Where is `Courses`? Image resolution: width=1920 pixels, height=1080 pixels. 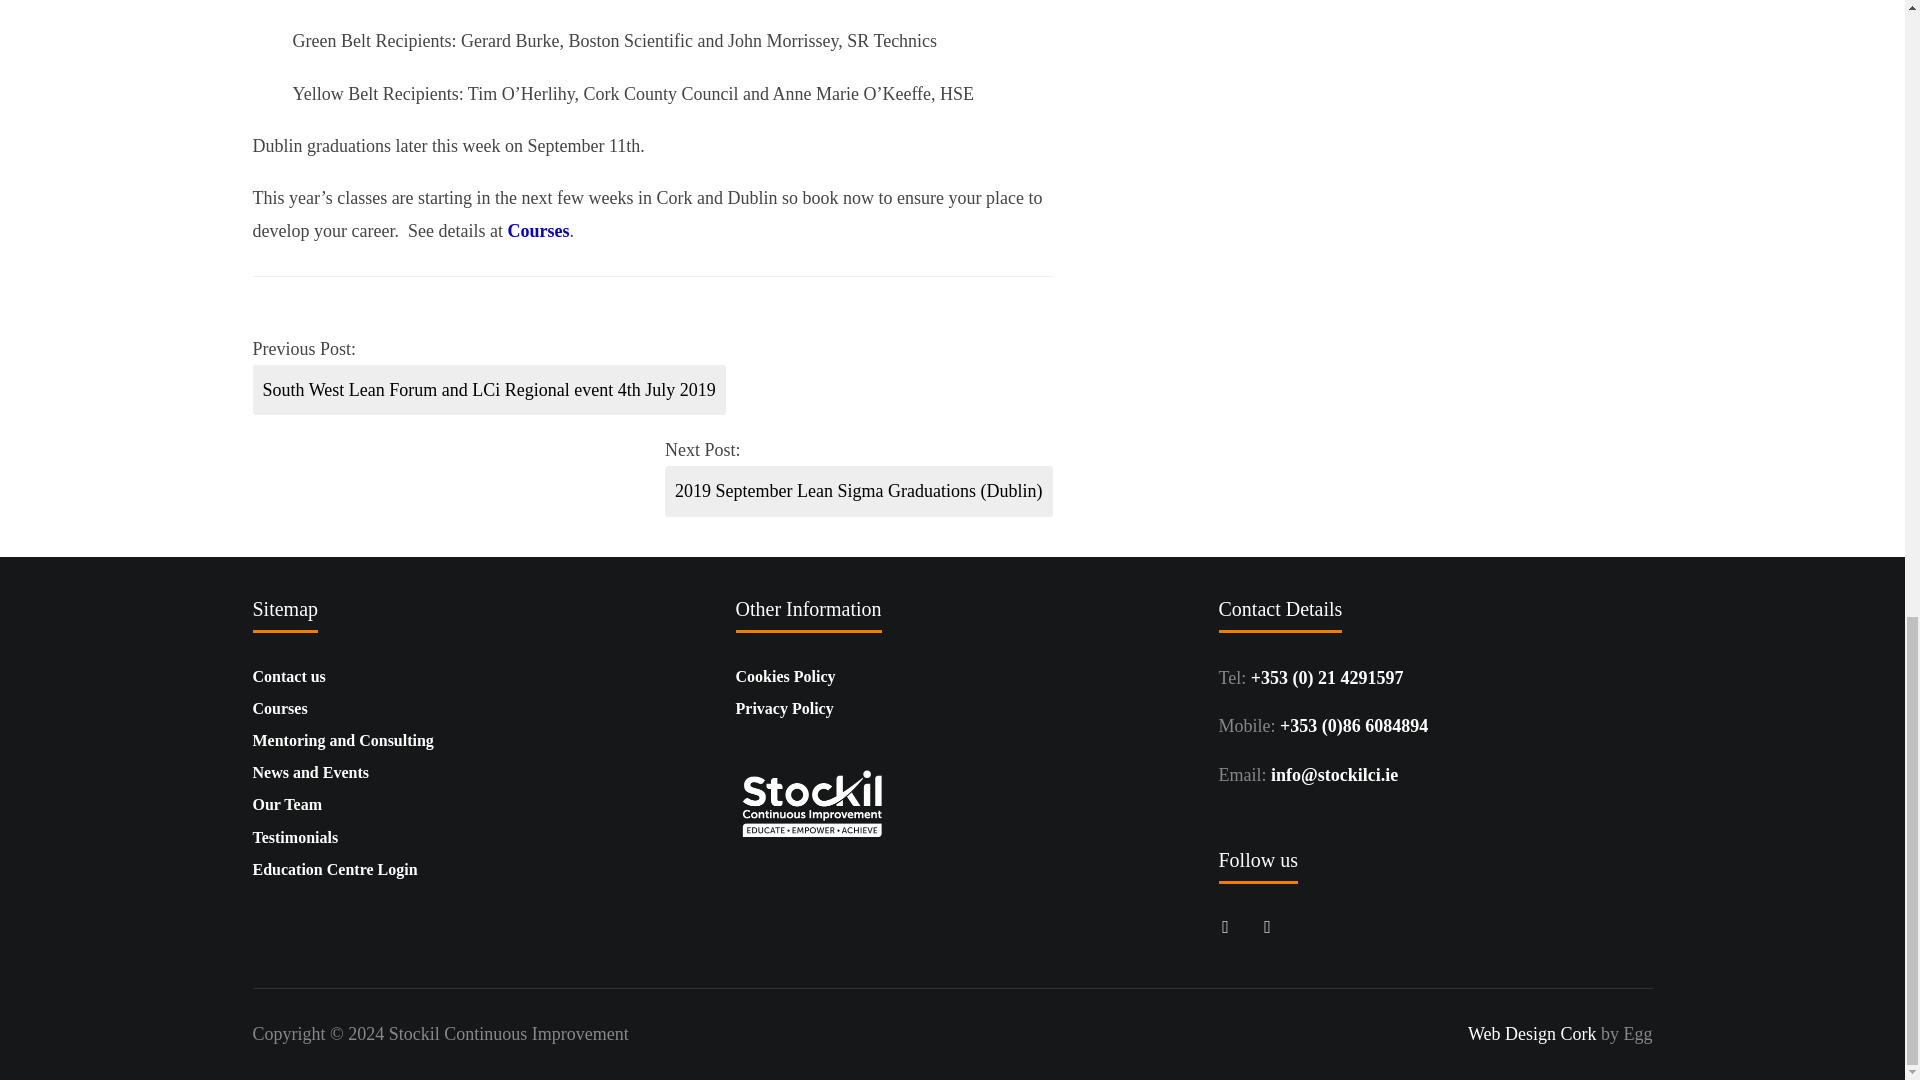 Courses is located at coordinates (537, 230).